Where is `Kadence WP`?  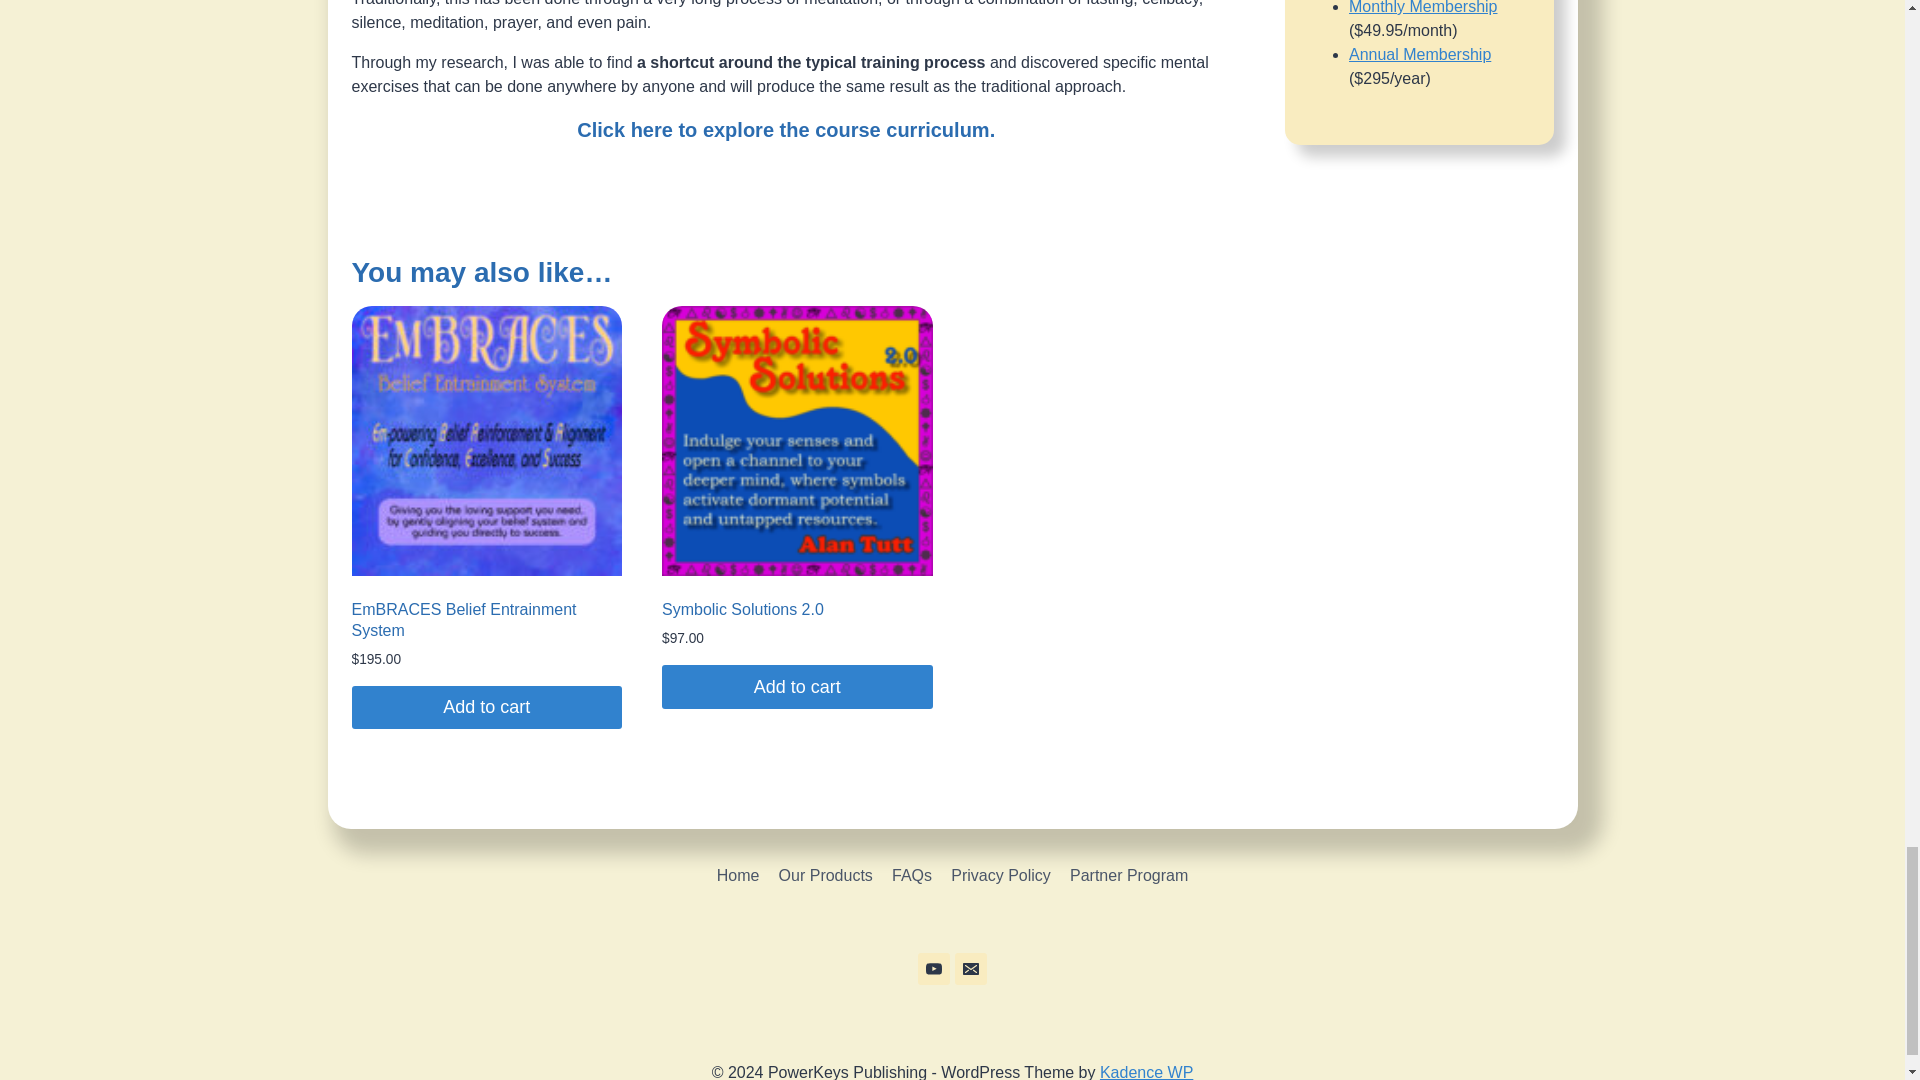 Kadence WP is located at coordinates (1146, 1072).